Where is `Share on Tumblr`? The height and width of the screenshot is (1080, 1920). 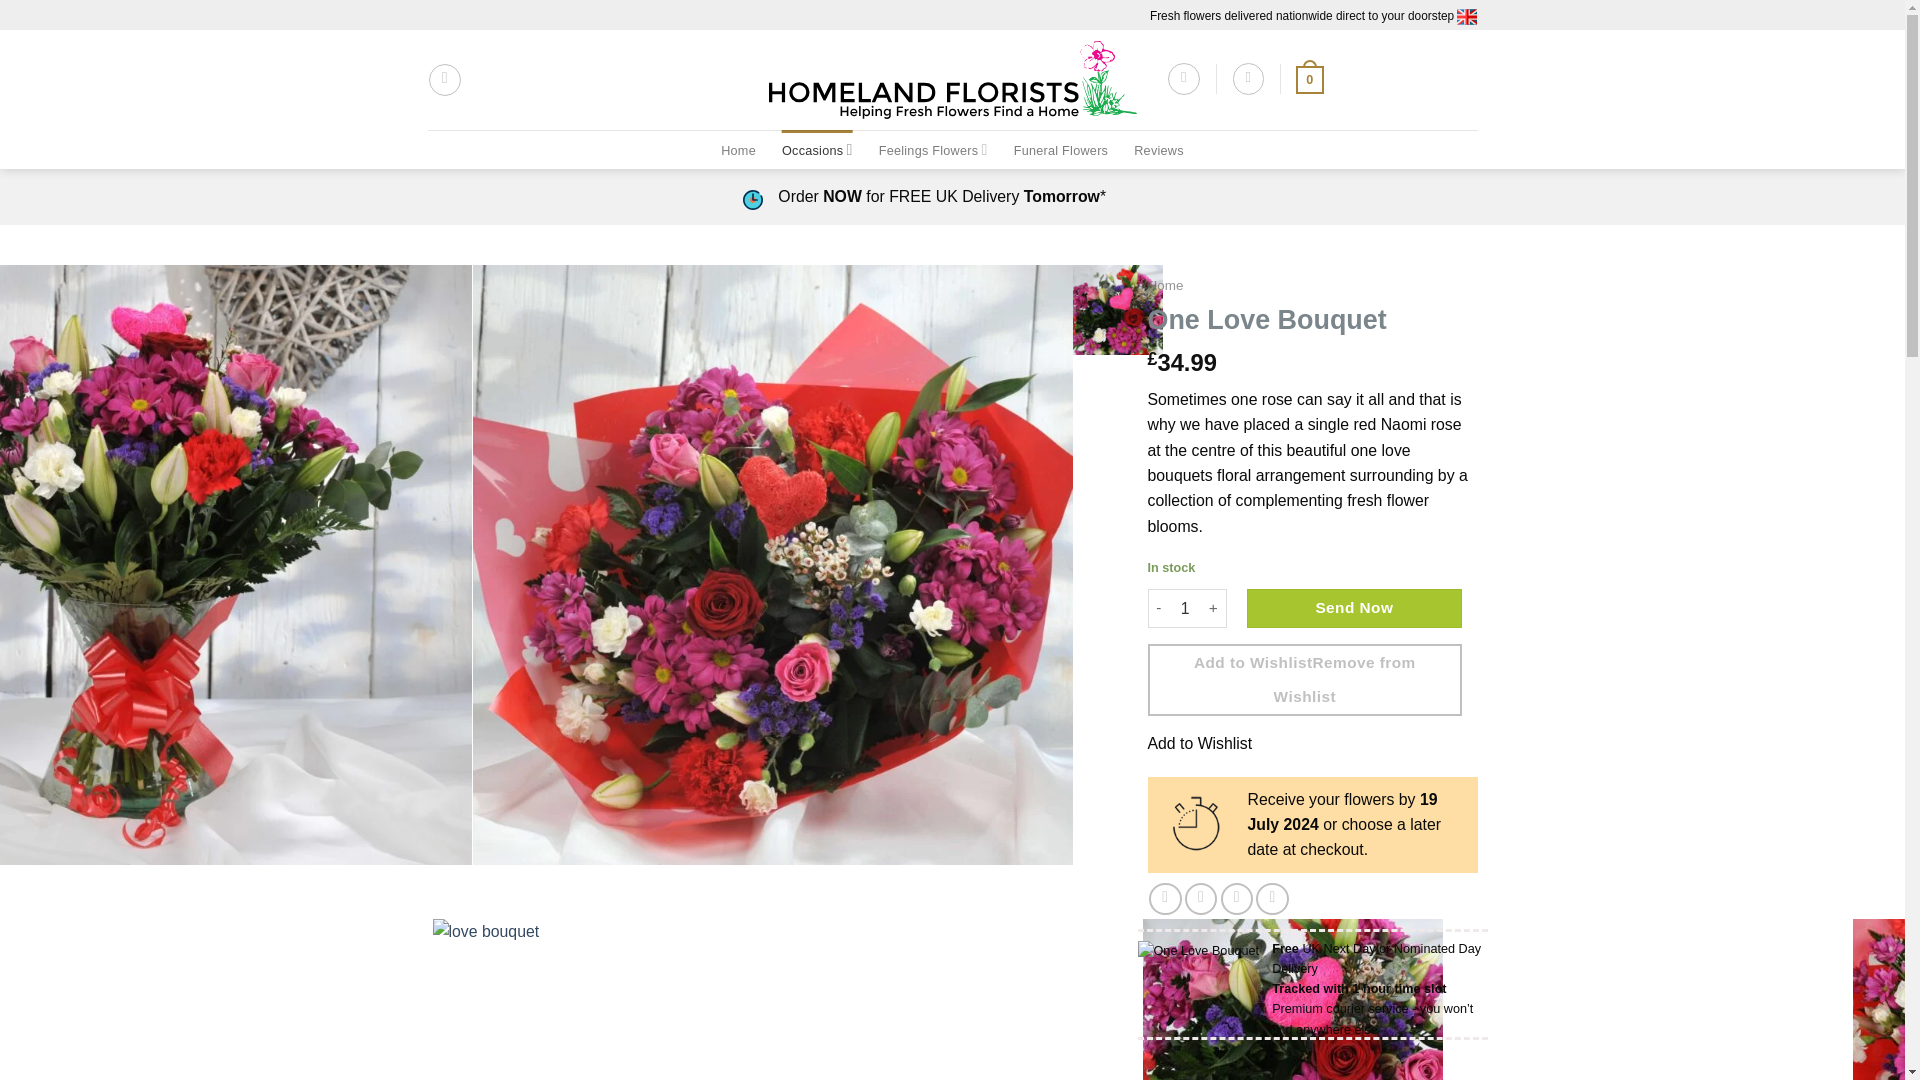 Share on Tumblr is located at coordinates (1272, 899).